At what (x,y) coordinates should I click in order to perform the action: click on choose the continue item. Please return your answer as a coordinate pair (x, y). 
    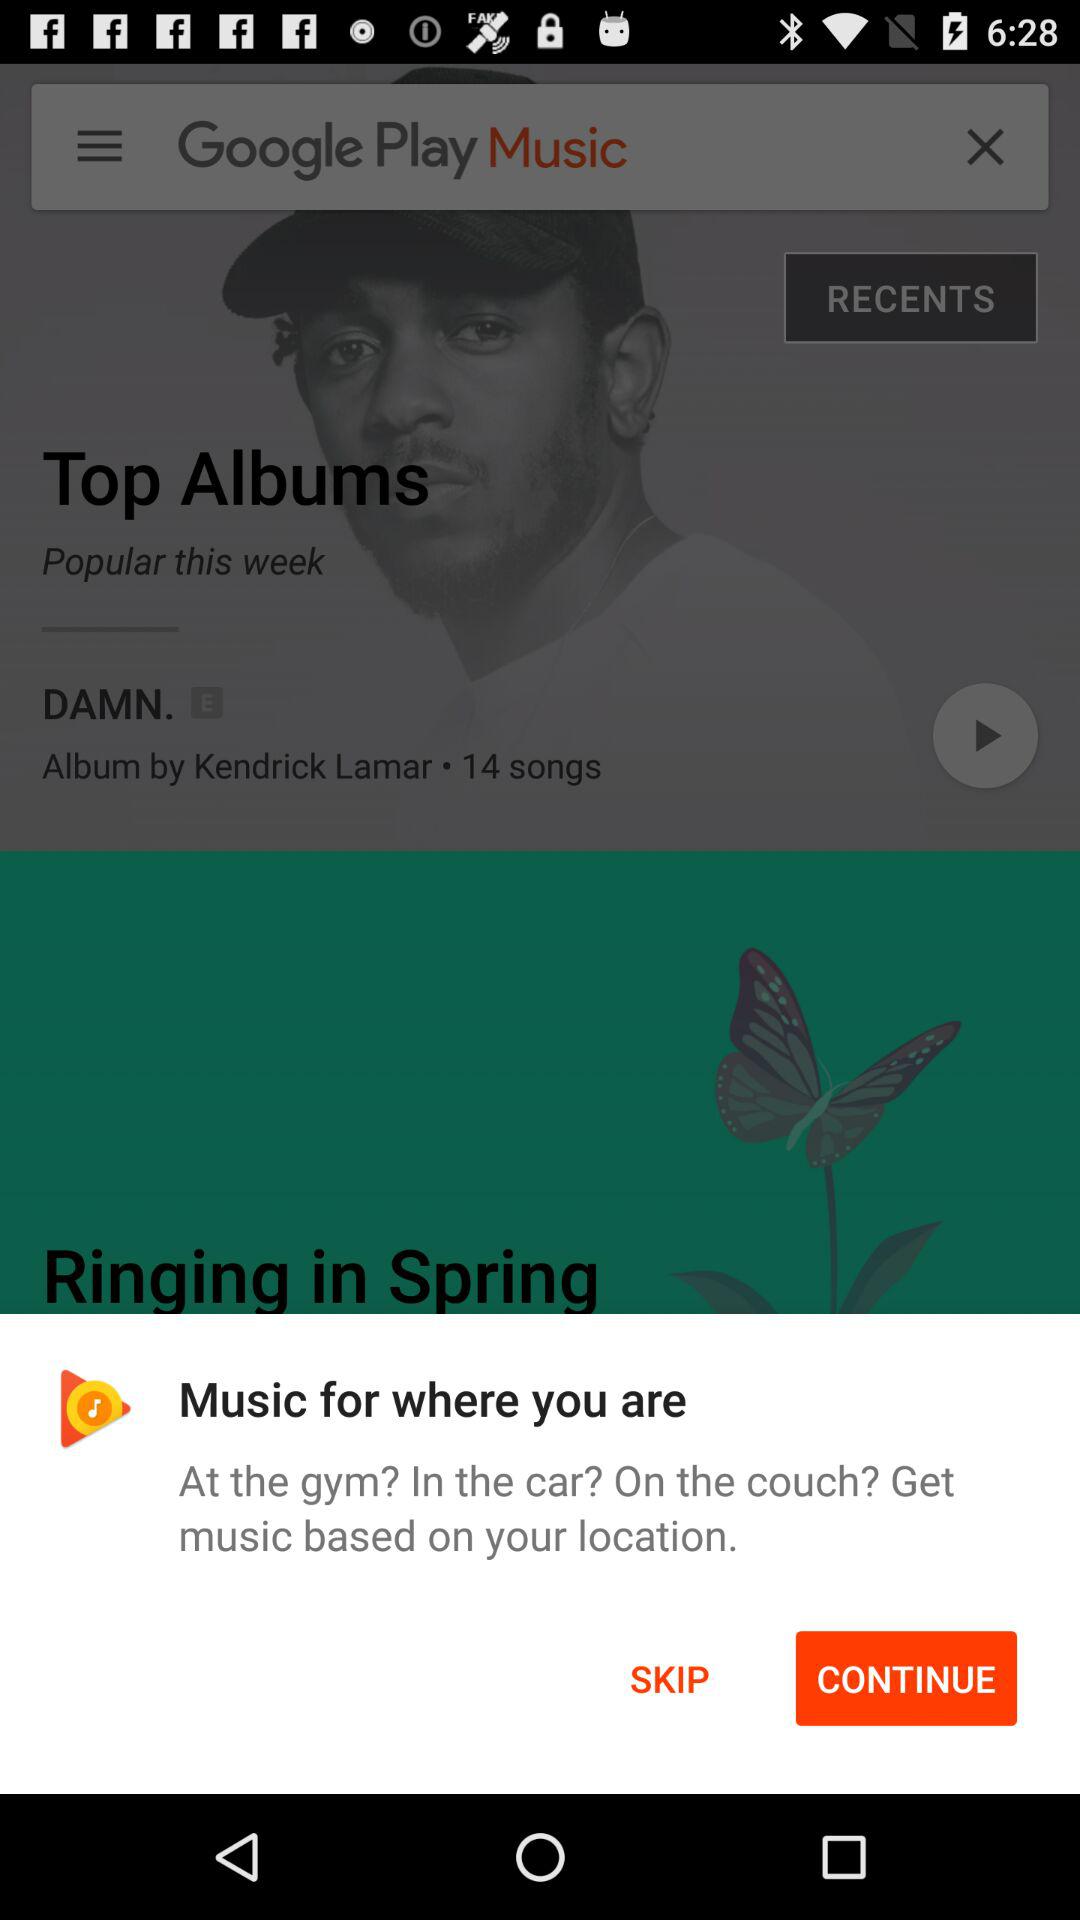
    Looking at the image, I should click on (906, 1678).